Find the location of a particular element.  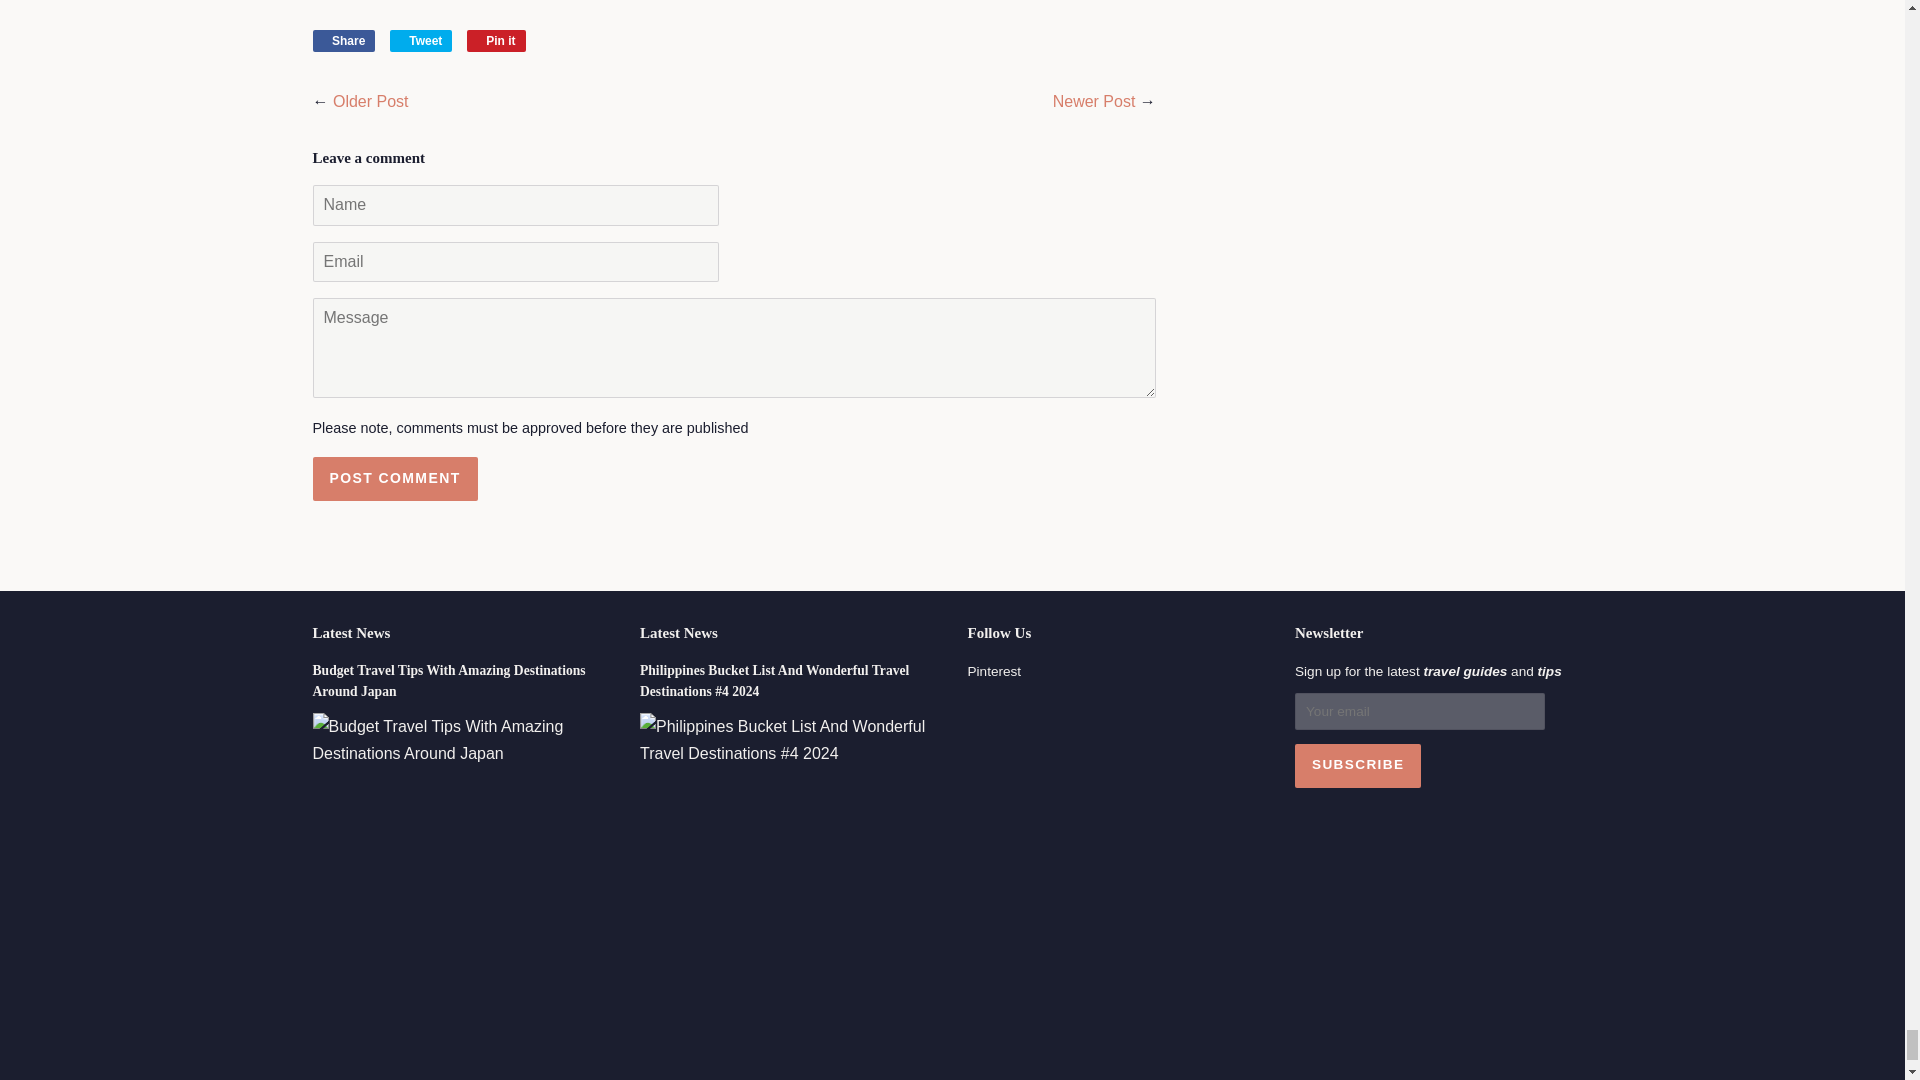

Latest News is located at coordinates (350, 633).